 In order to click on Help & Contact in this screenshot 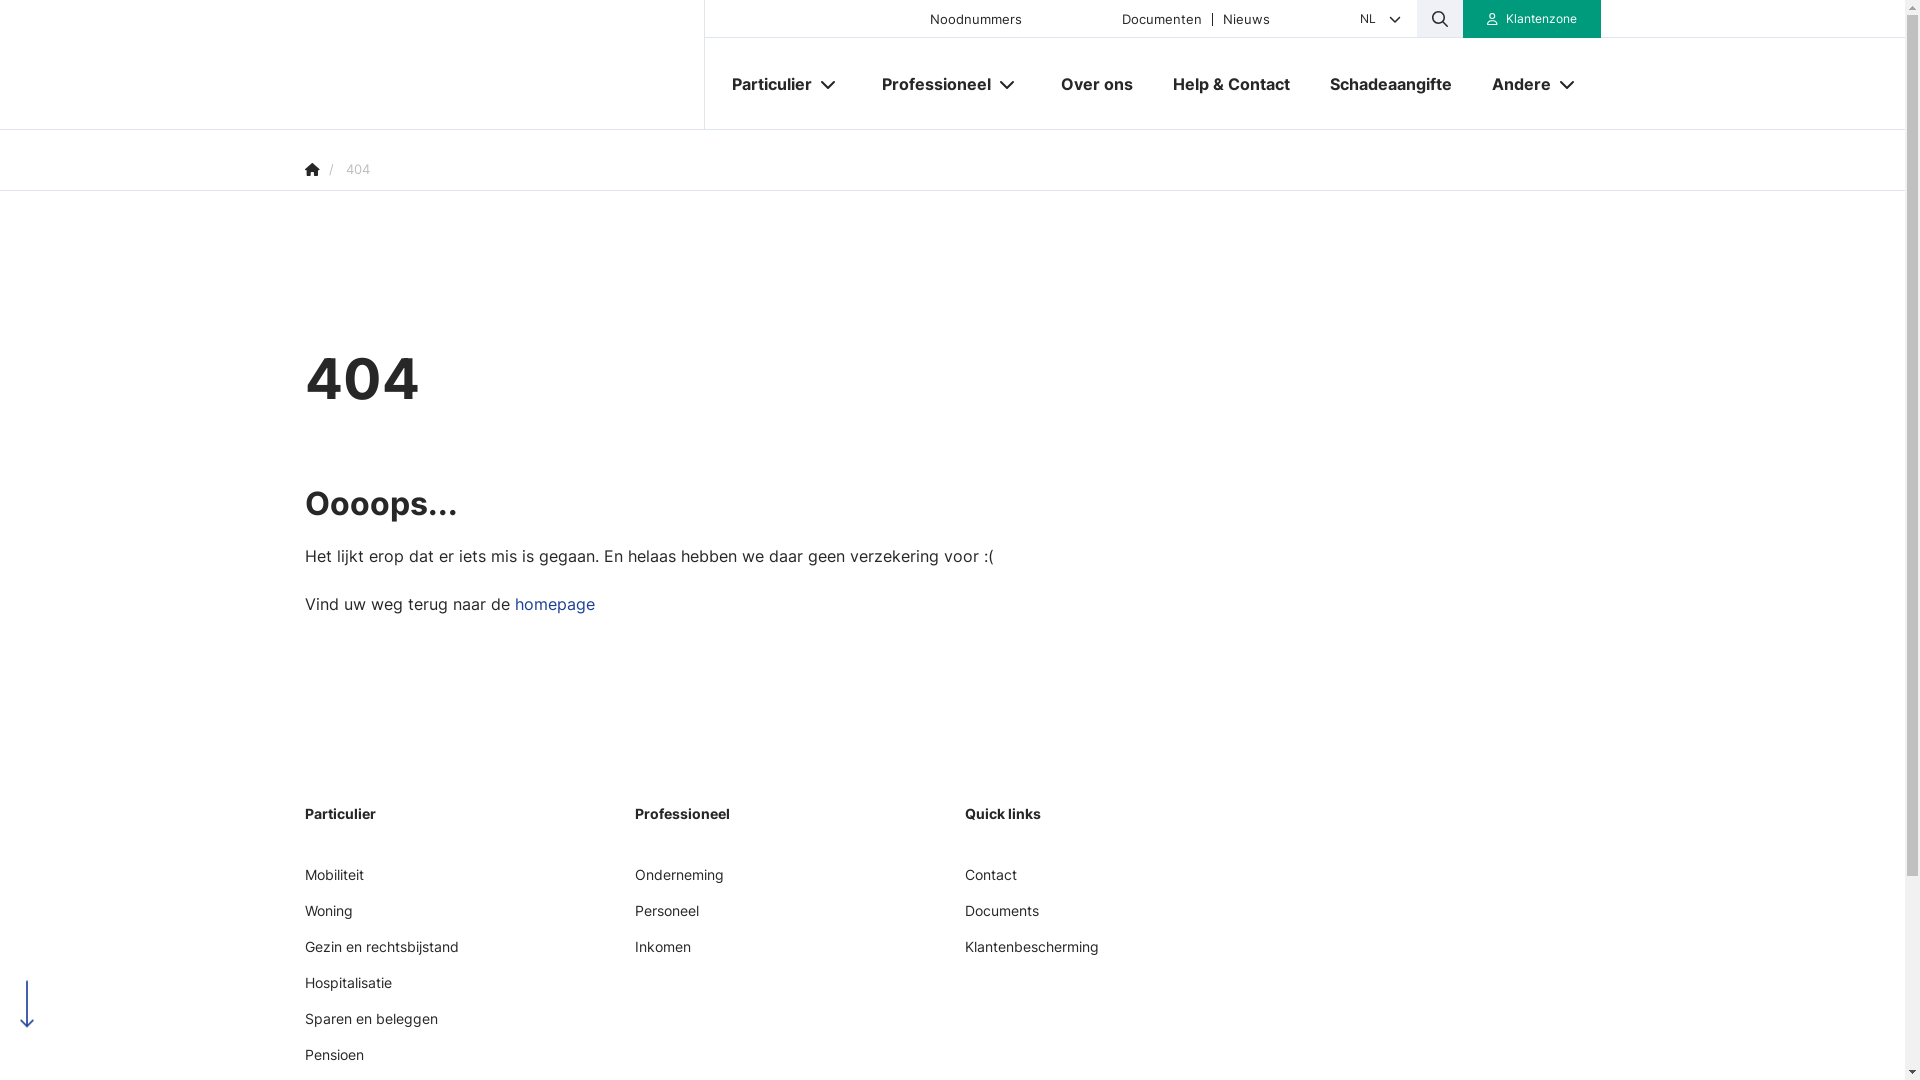, I will do `click(1230, 84)`.